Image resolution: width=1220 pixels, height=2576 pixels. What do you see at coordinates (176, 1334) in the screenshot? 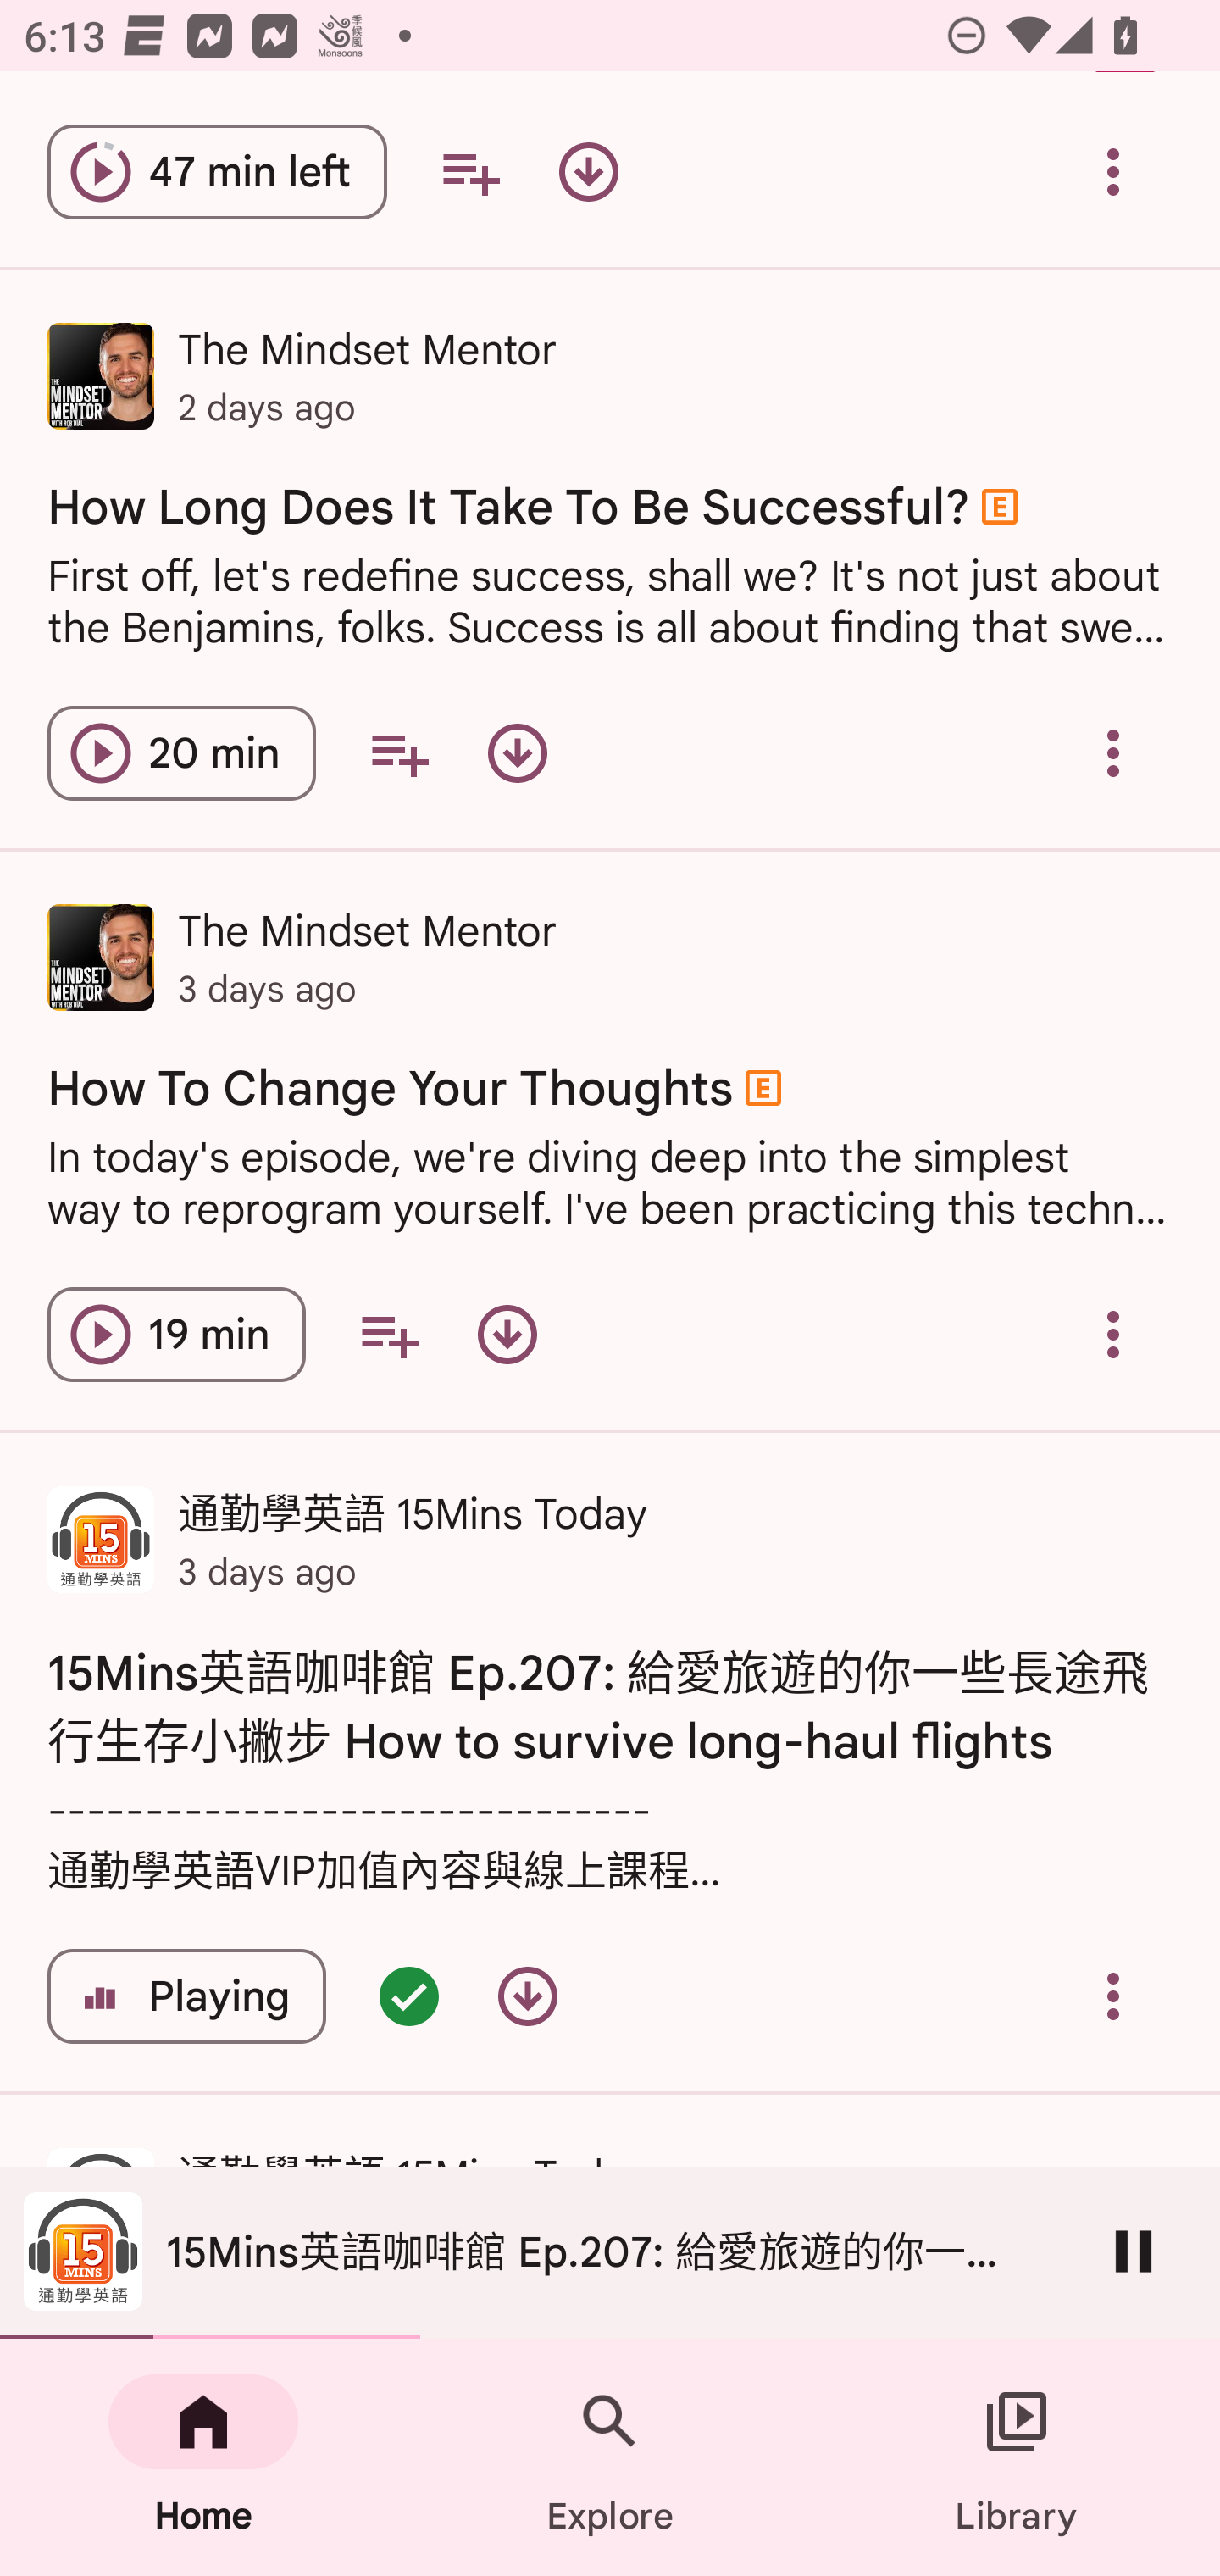
I see `Play episode How To Change Your Thoughts 19 min` at bounding box center [176, 1334].